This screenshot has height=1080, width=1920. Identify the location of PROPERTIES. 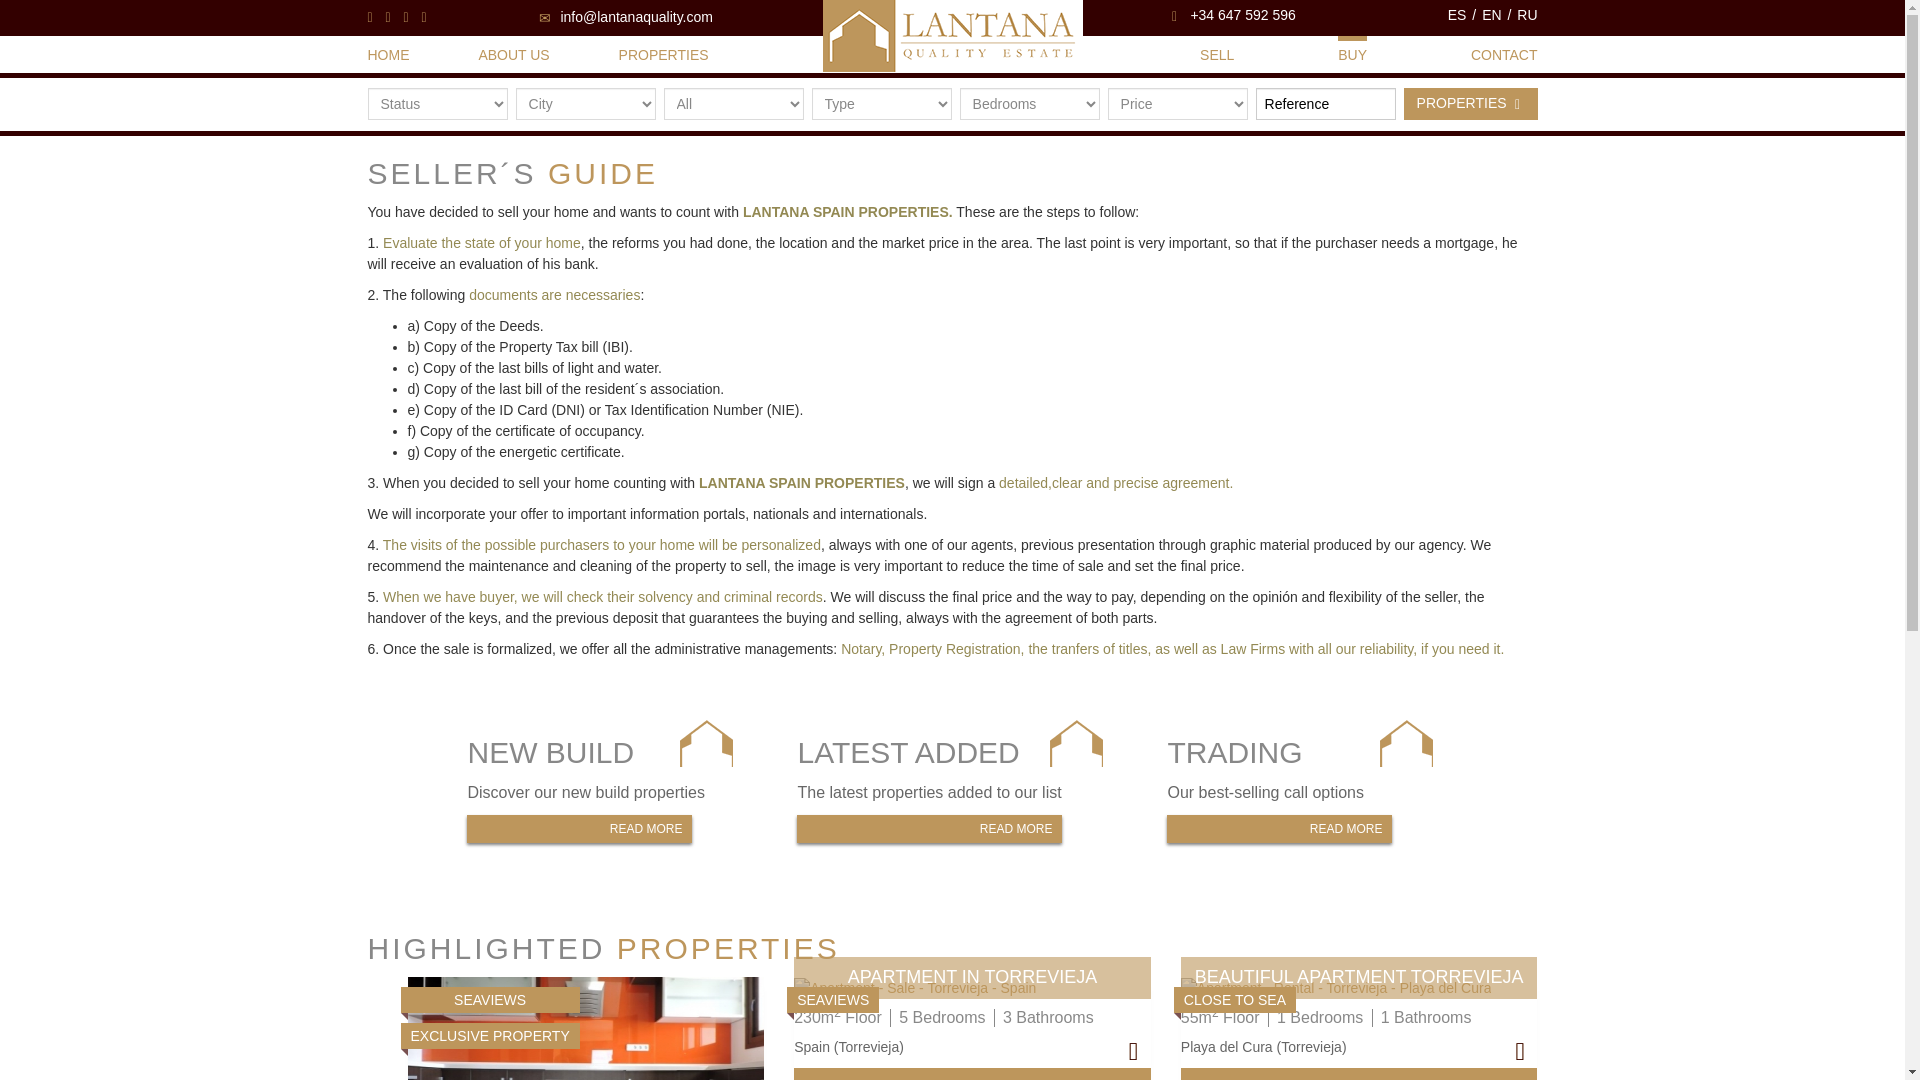
(1470, 103).